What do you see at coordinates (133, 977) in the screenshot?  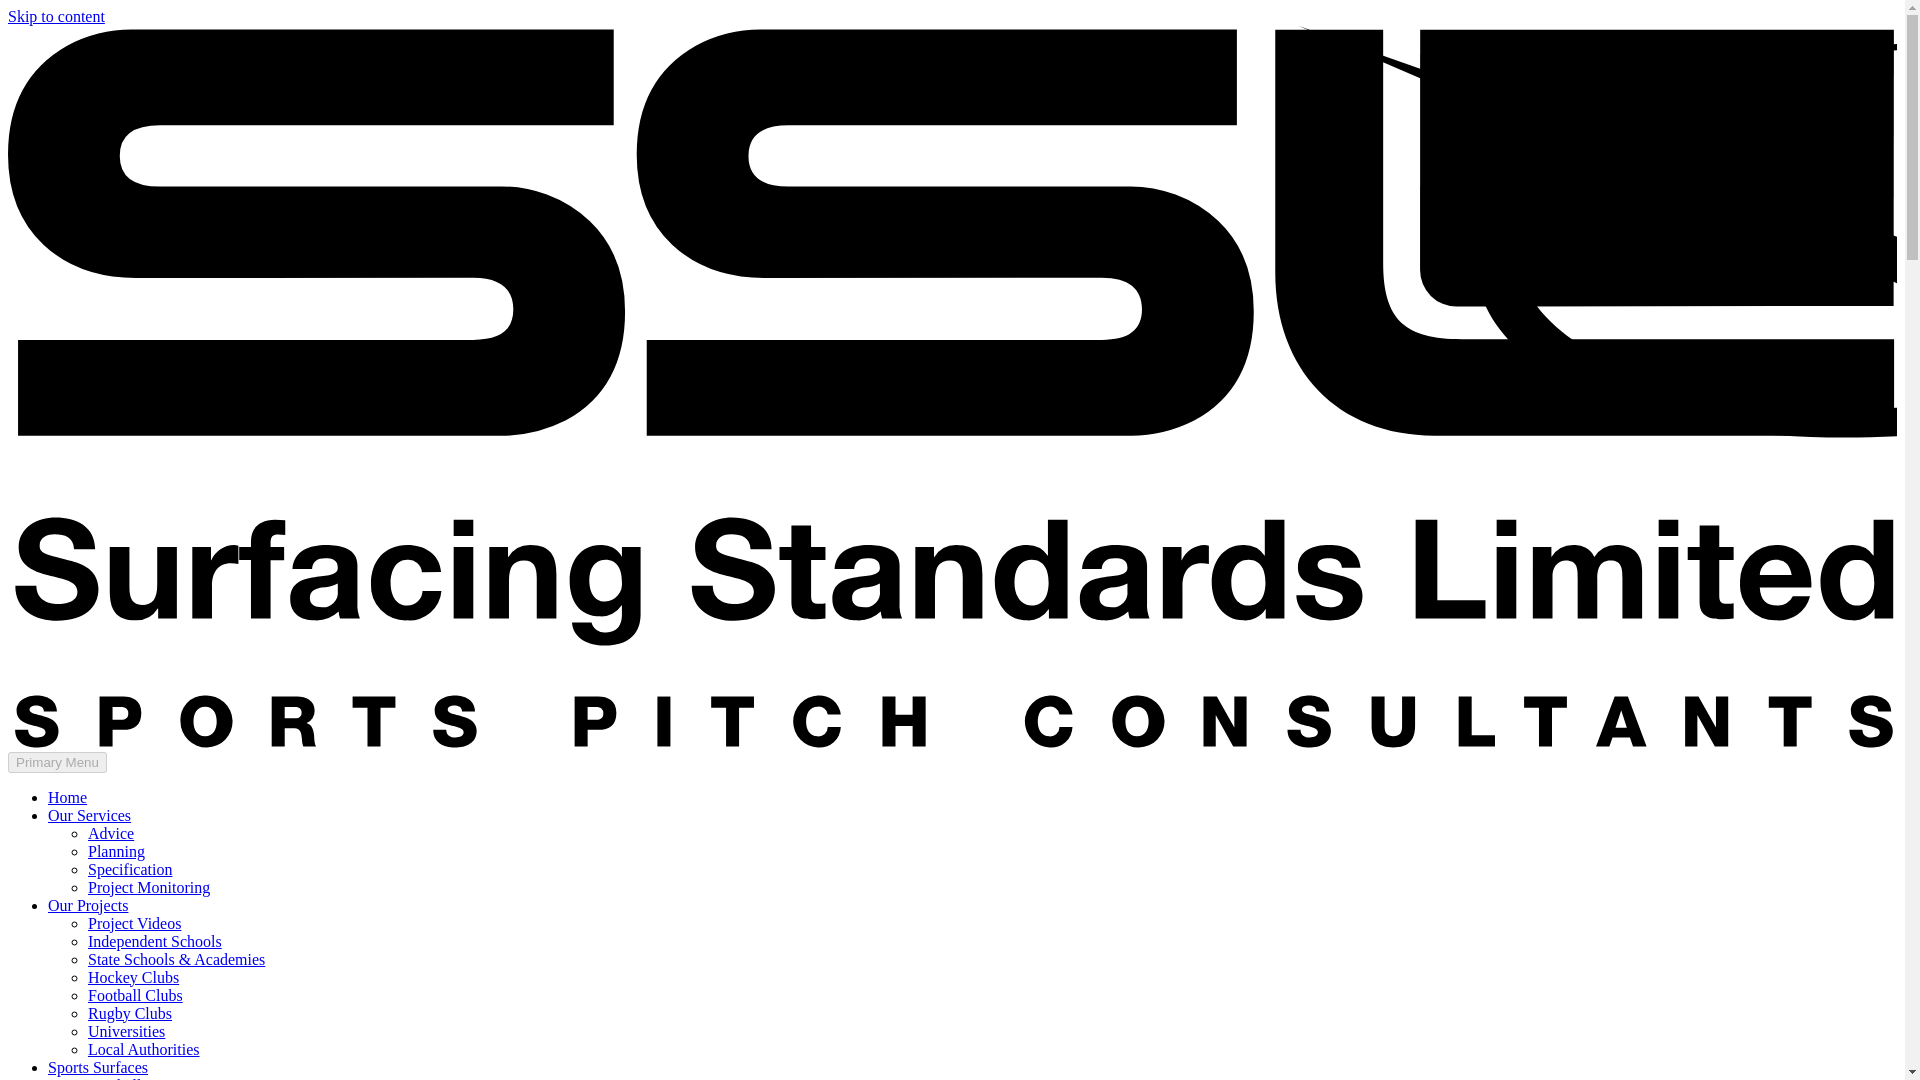 I see `Hockey Clubs` at bounding box center [133, 977].